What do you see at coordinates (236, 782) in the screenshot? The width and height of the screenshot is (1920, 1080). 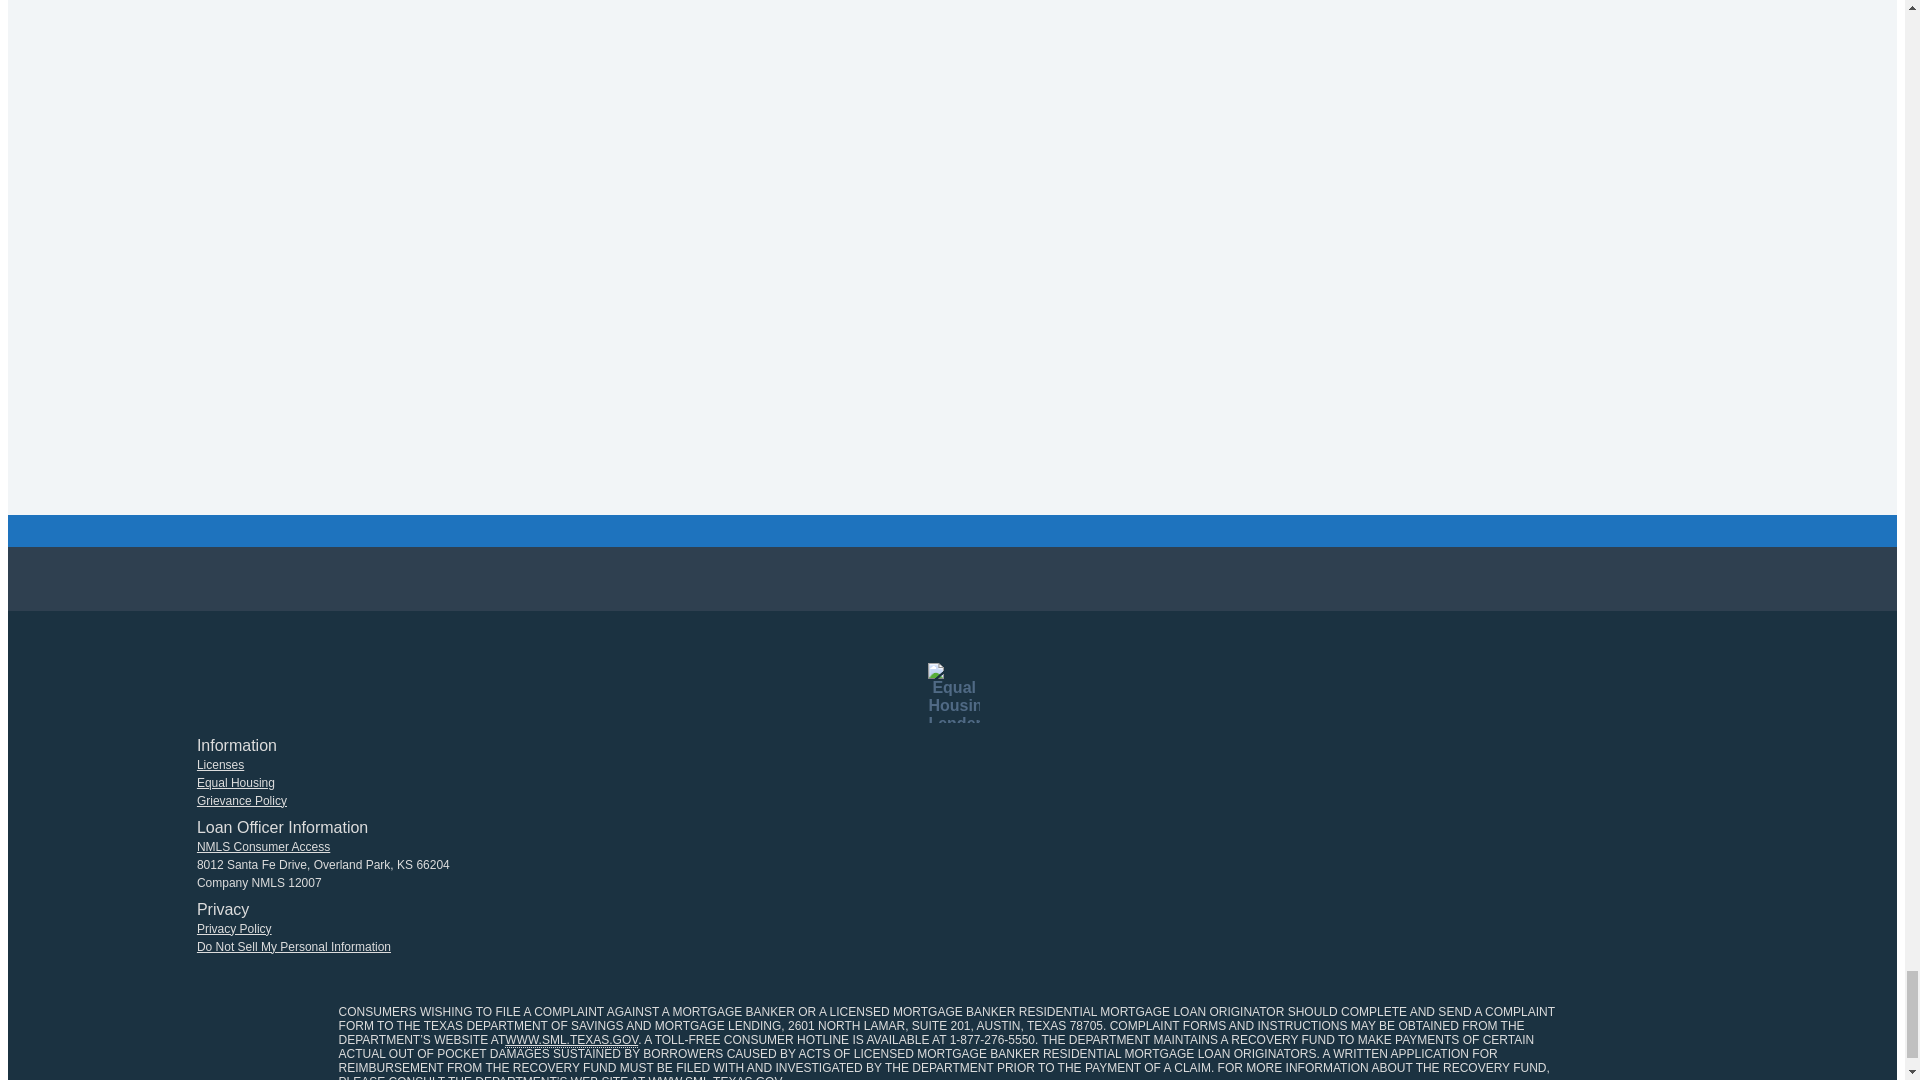 I see `Equal Housing` at bounding box center [236, 782].